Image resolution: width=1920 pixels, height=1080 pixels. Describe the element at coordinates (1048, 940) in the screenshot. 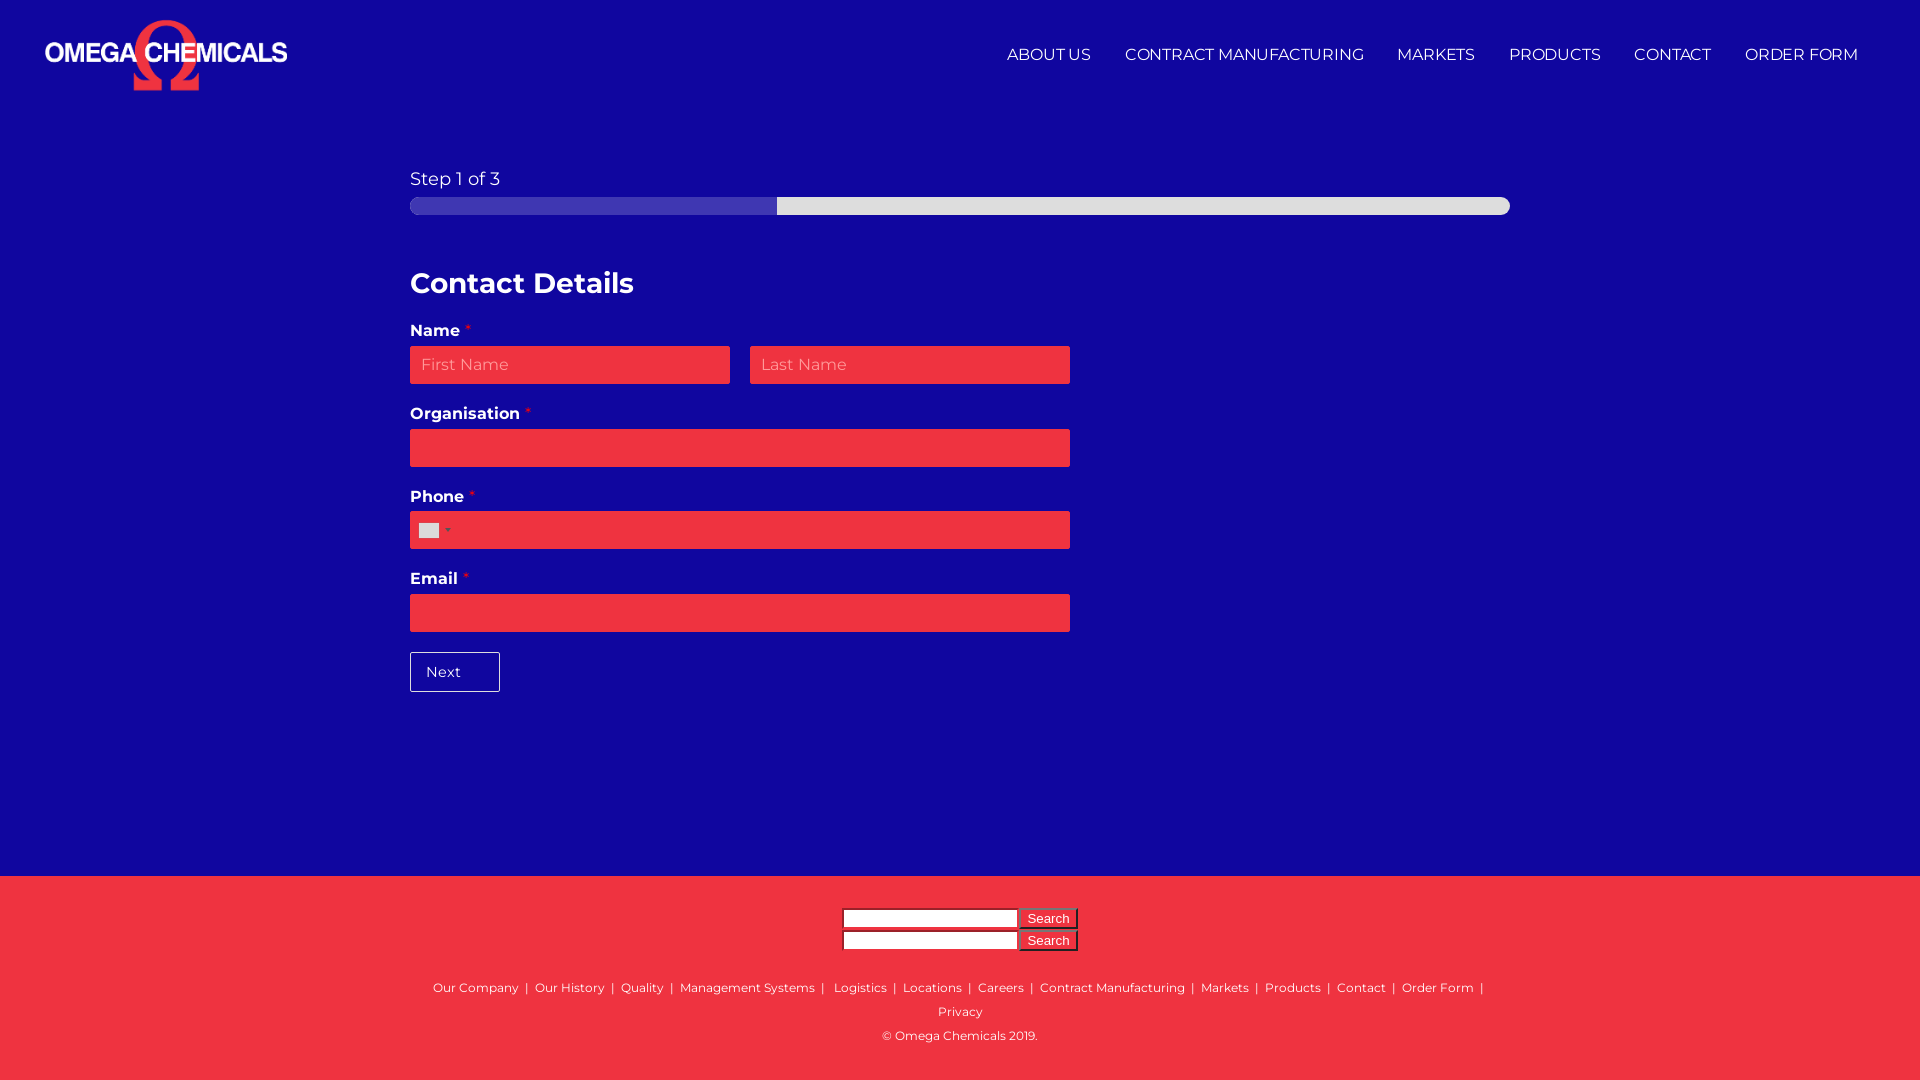

I see `Search` at that location.